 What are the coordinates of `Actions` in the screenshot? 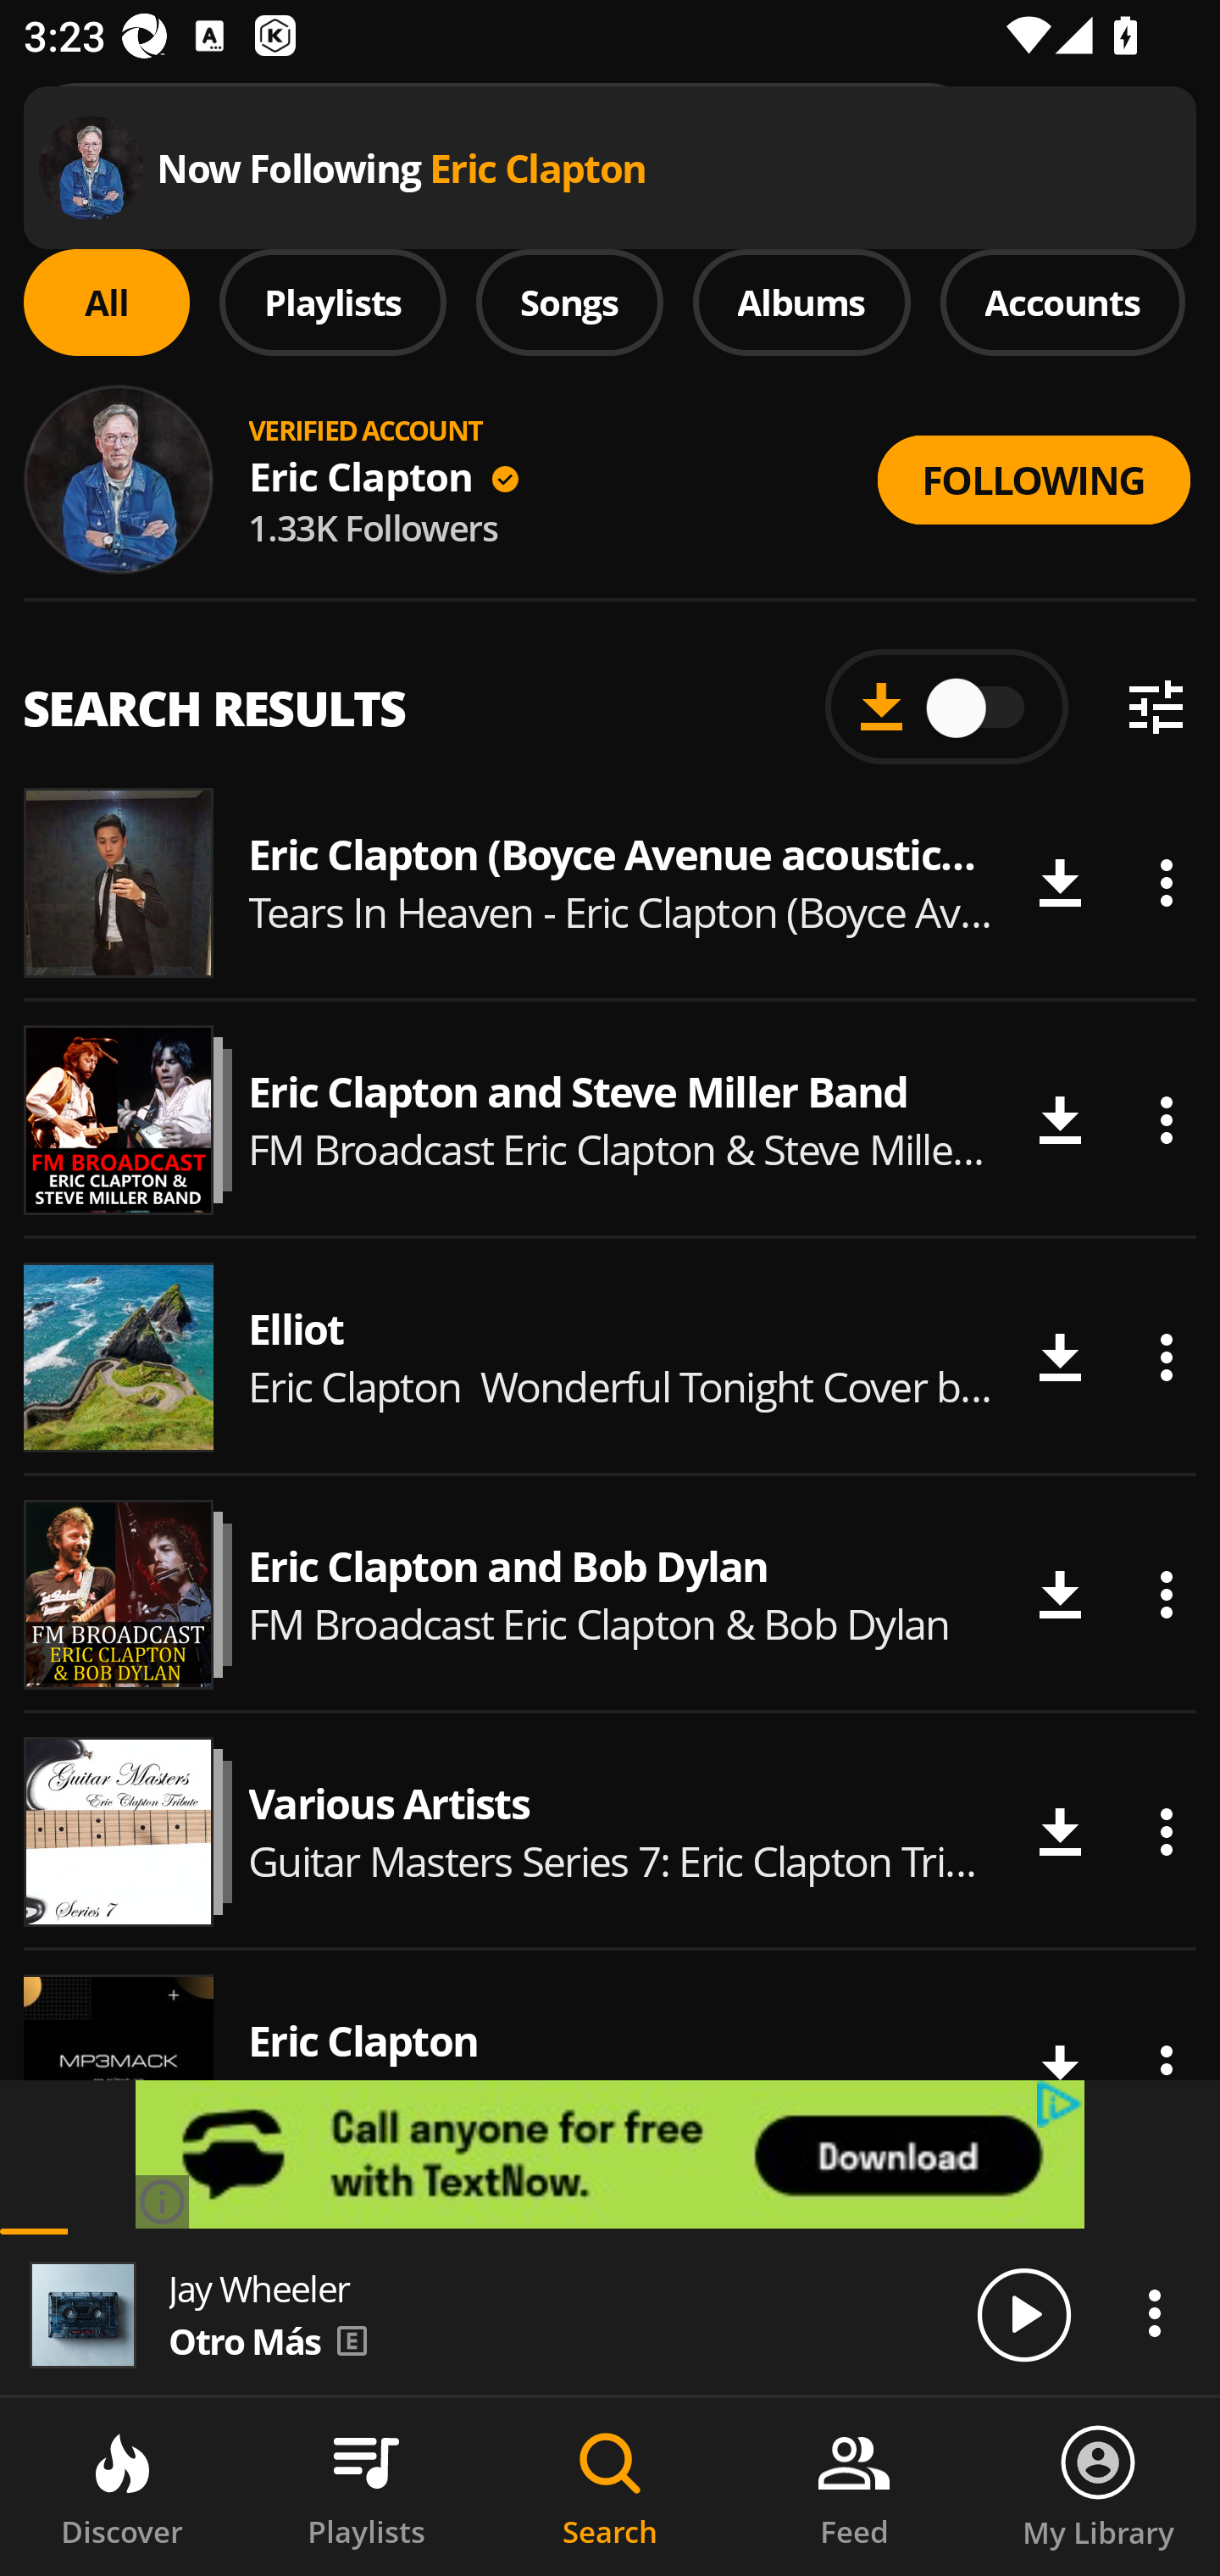 It's located at (1154, 2312).